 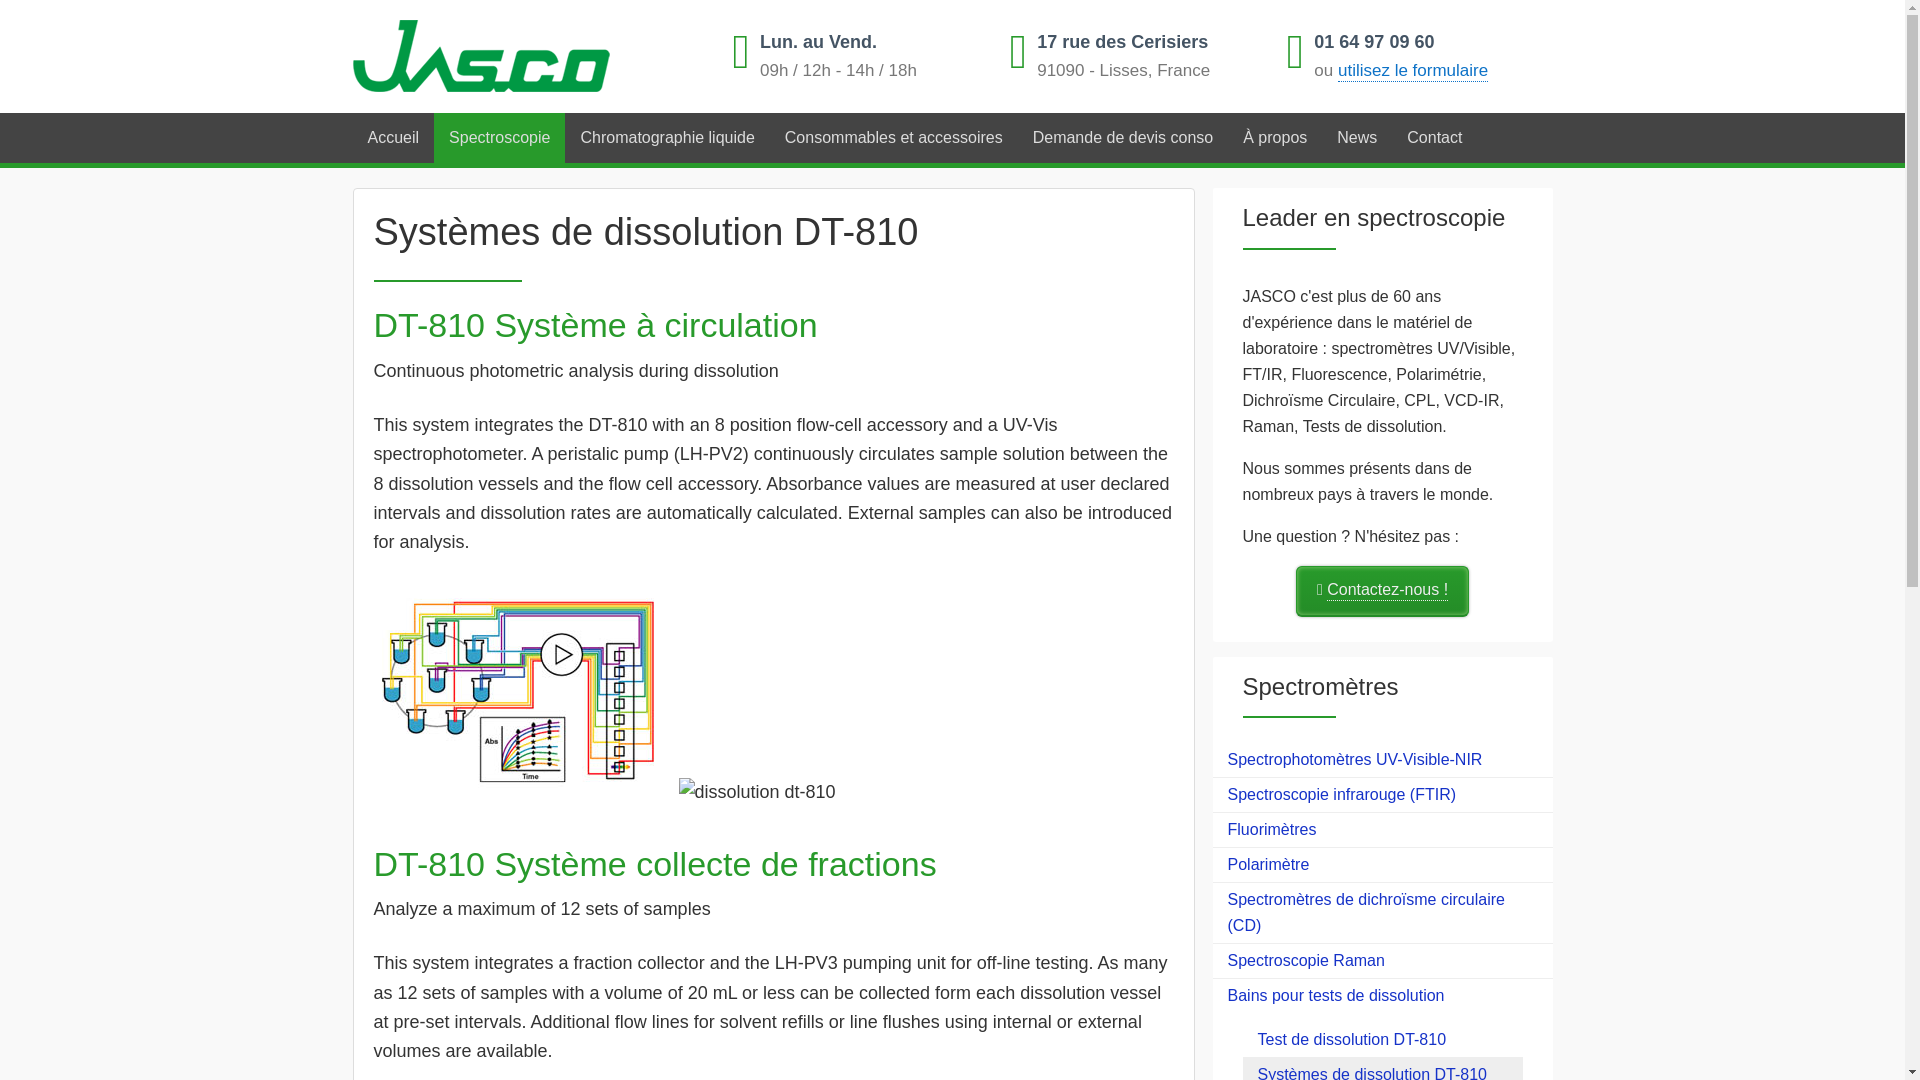 I want to click on Spectroscopie Raman, so click(x=1381, y=960).